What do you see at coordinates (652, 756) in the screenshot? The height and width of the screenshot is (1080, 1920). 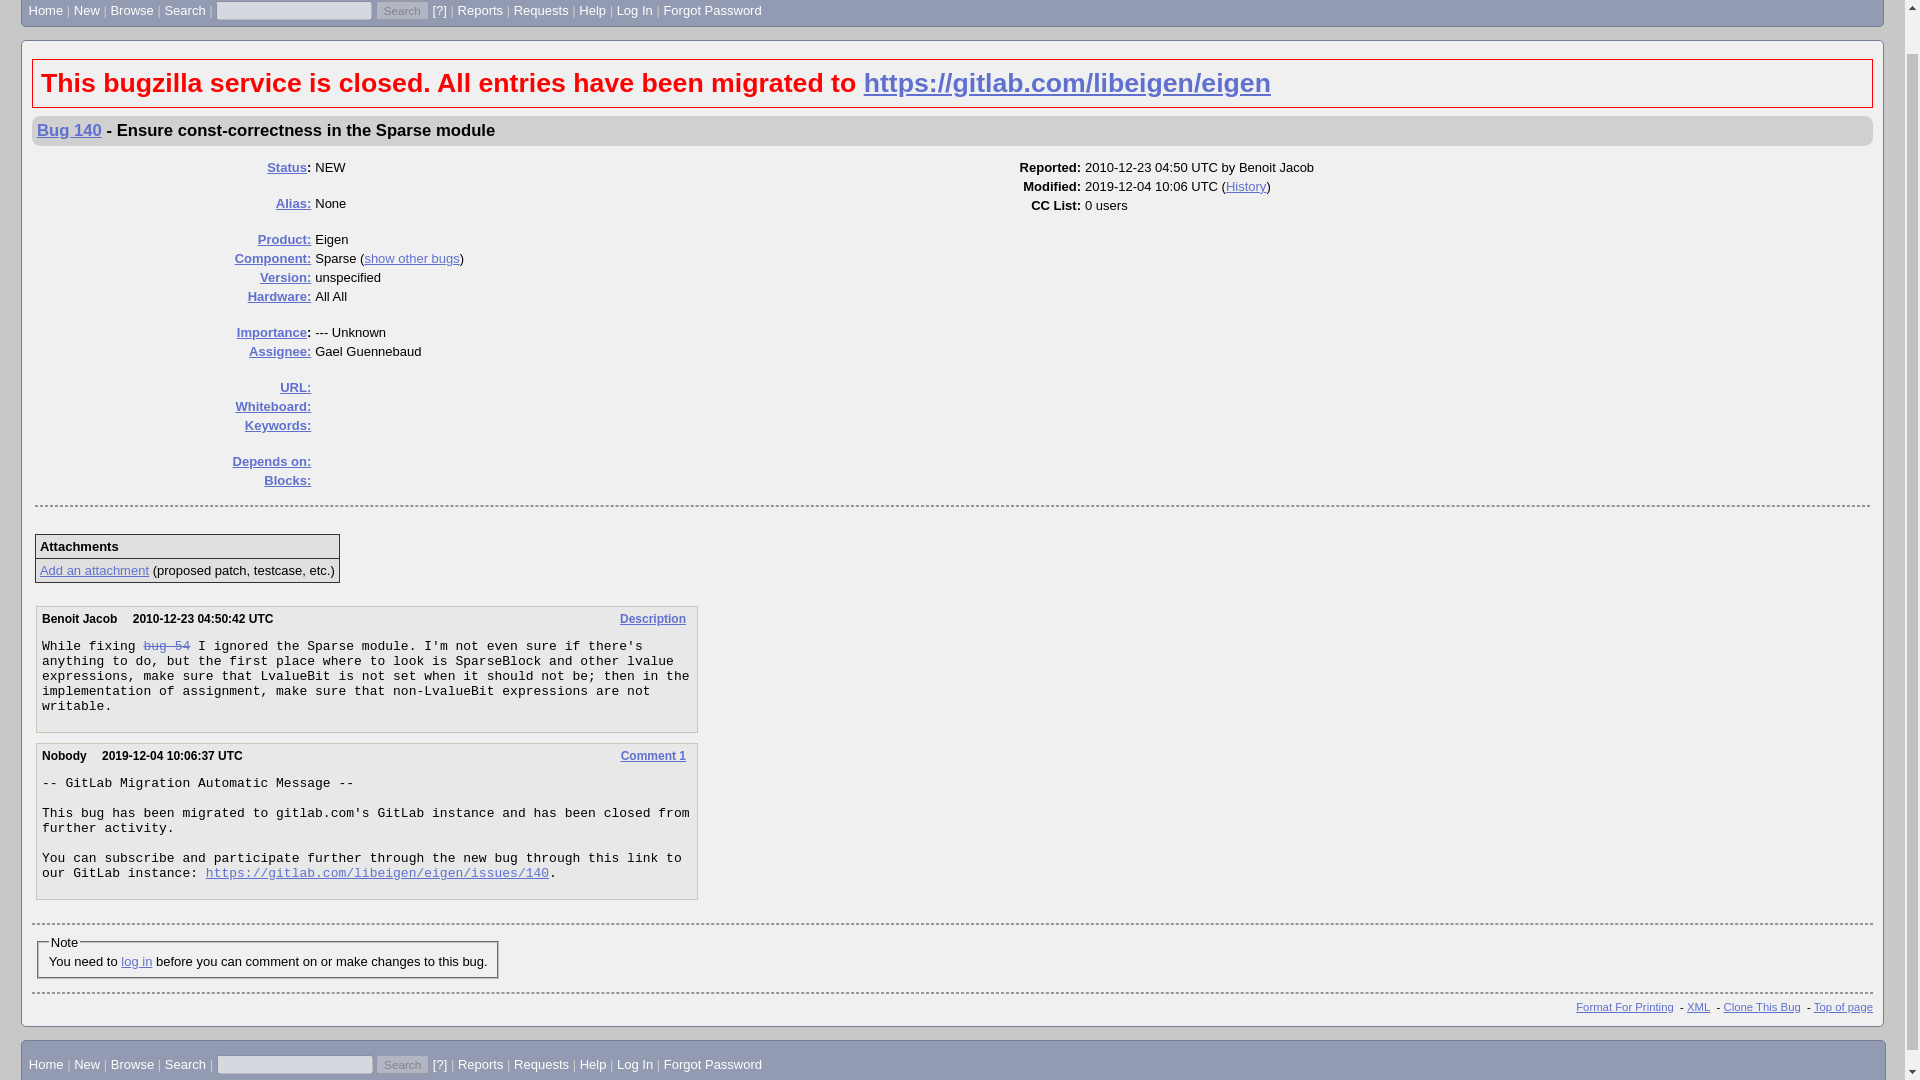 I see `Comment 1` at bounding box center [652, 756].